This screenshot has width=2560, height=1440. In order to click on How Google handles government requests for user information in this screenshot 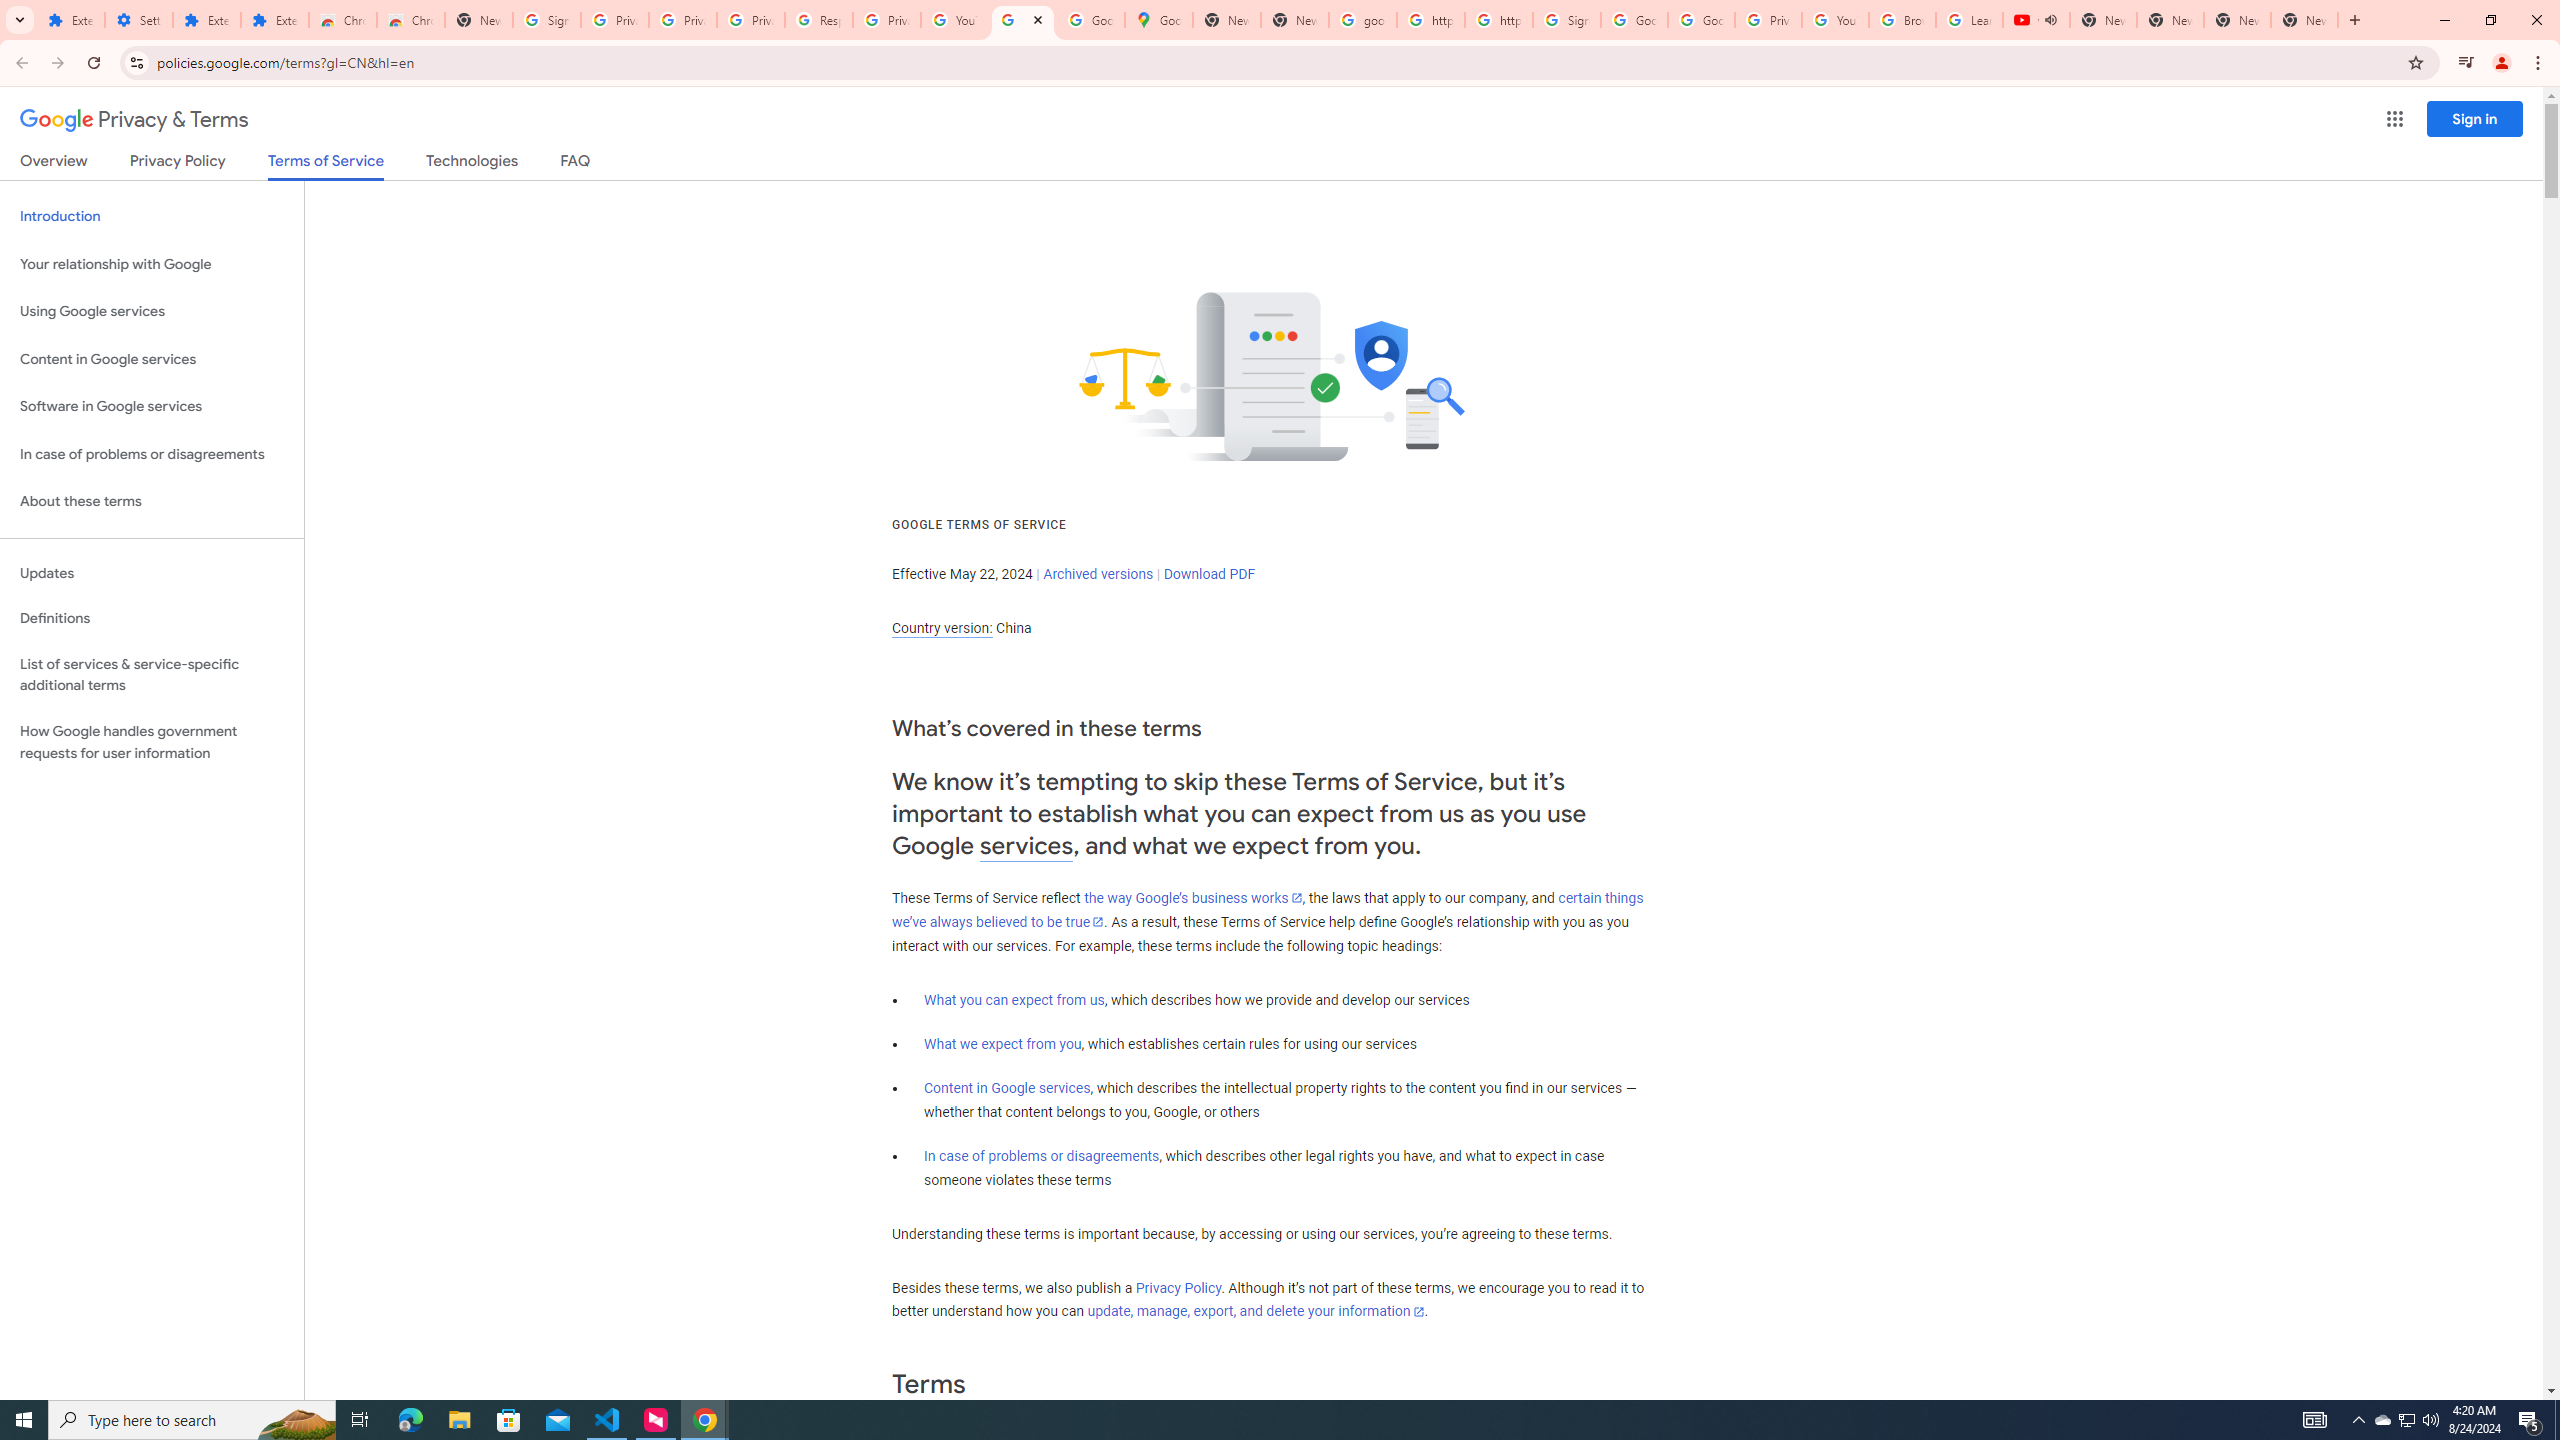, I will do `click(152, 742)`.